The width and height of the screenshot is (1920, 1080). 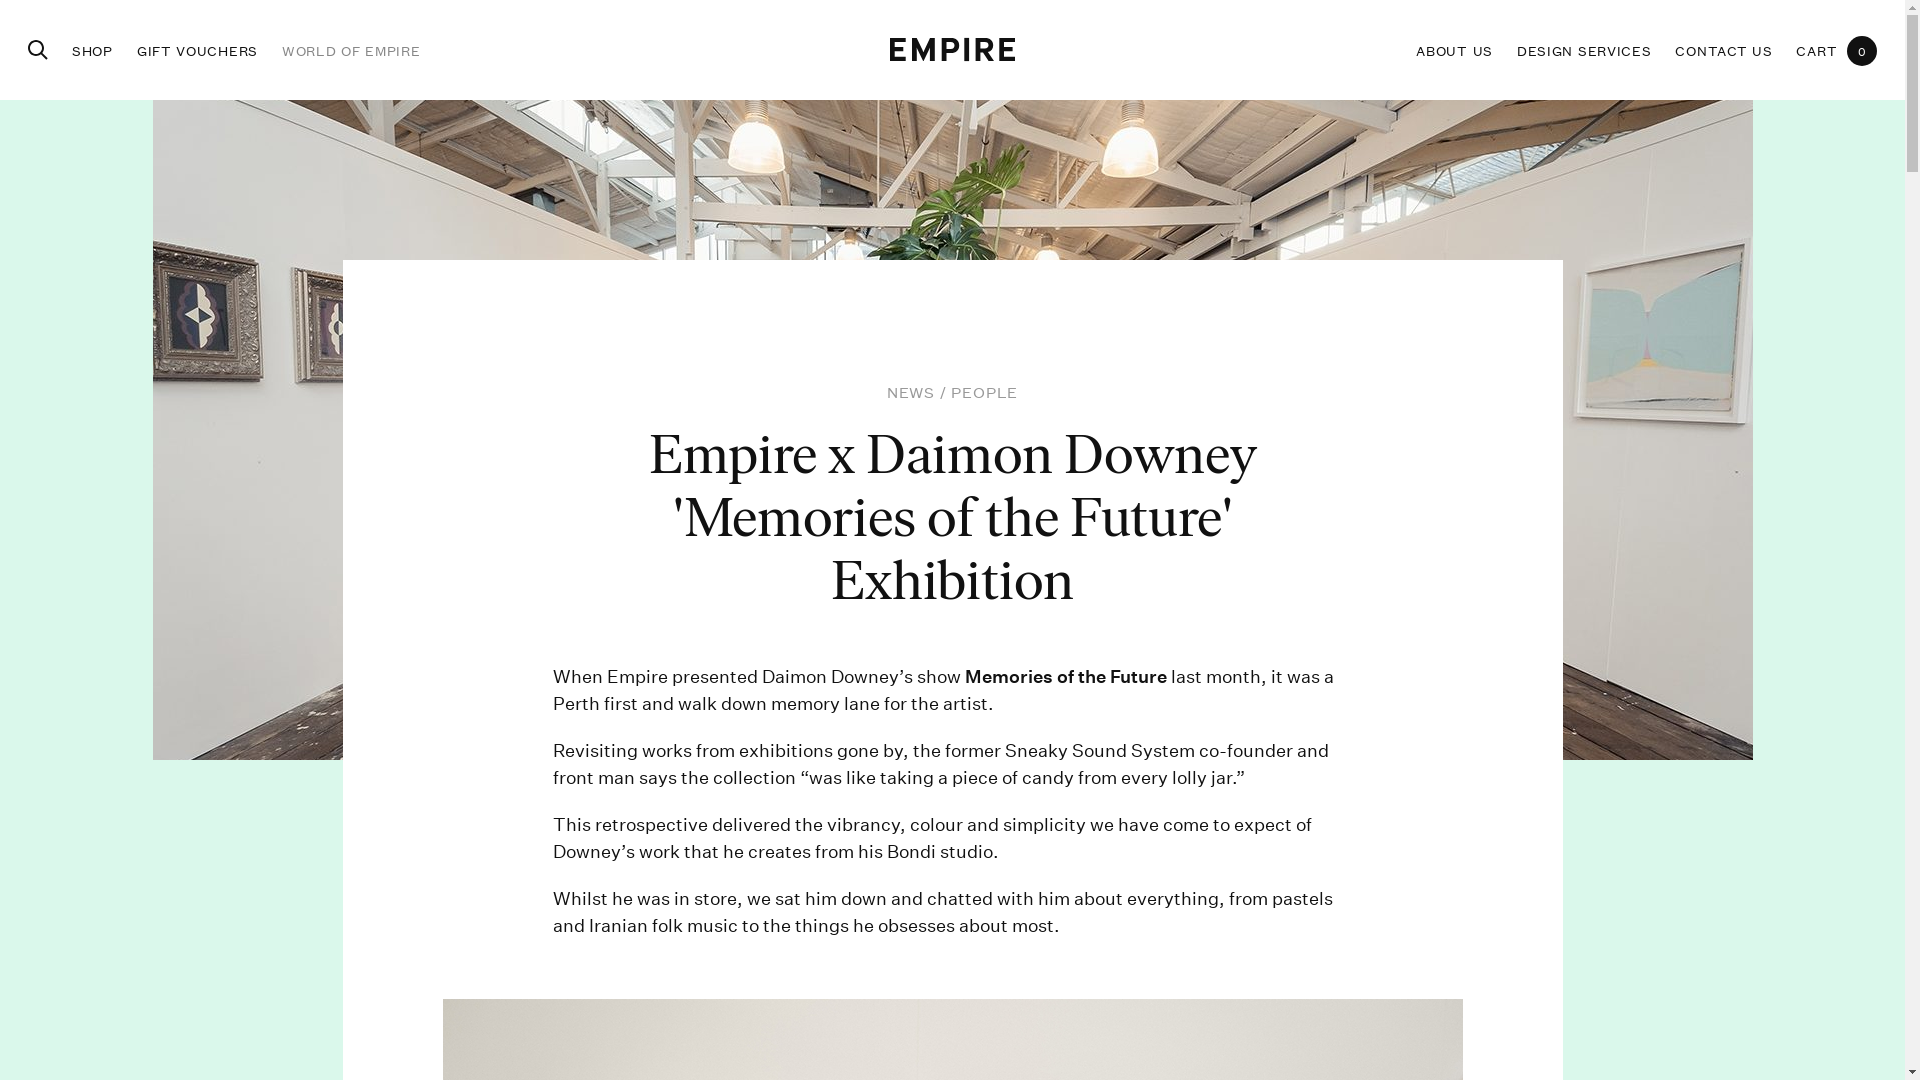 What do you see at coordinates (911, 392) in the screenshot?
I see `NEWS` at bounding box center [911, 392].